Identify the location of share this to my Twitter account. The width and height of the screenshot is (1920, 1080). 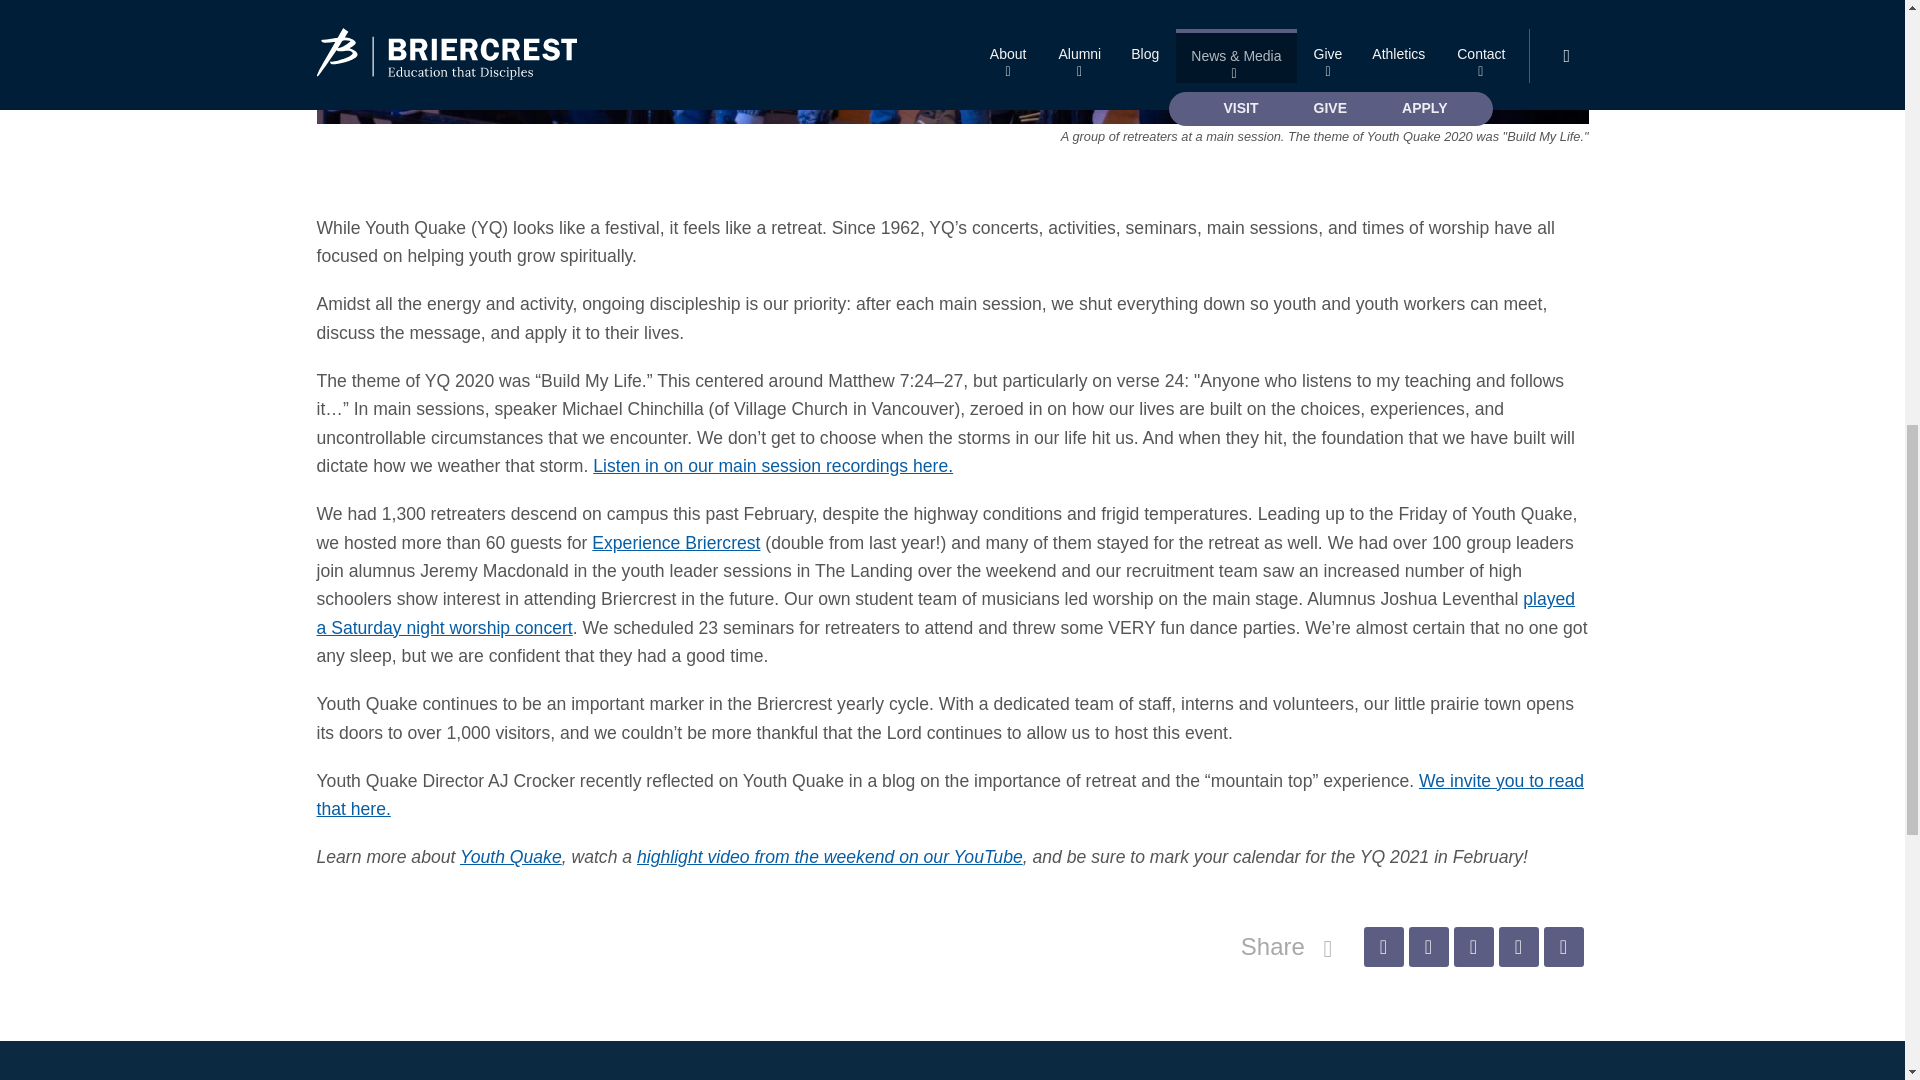
(1427, 946).